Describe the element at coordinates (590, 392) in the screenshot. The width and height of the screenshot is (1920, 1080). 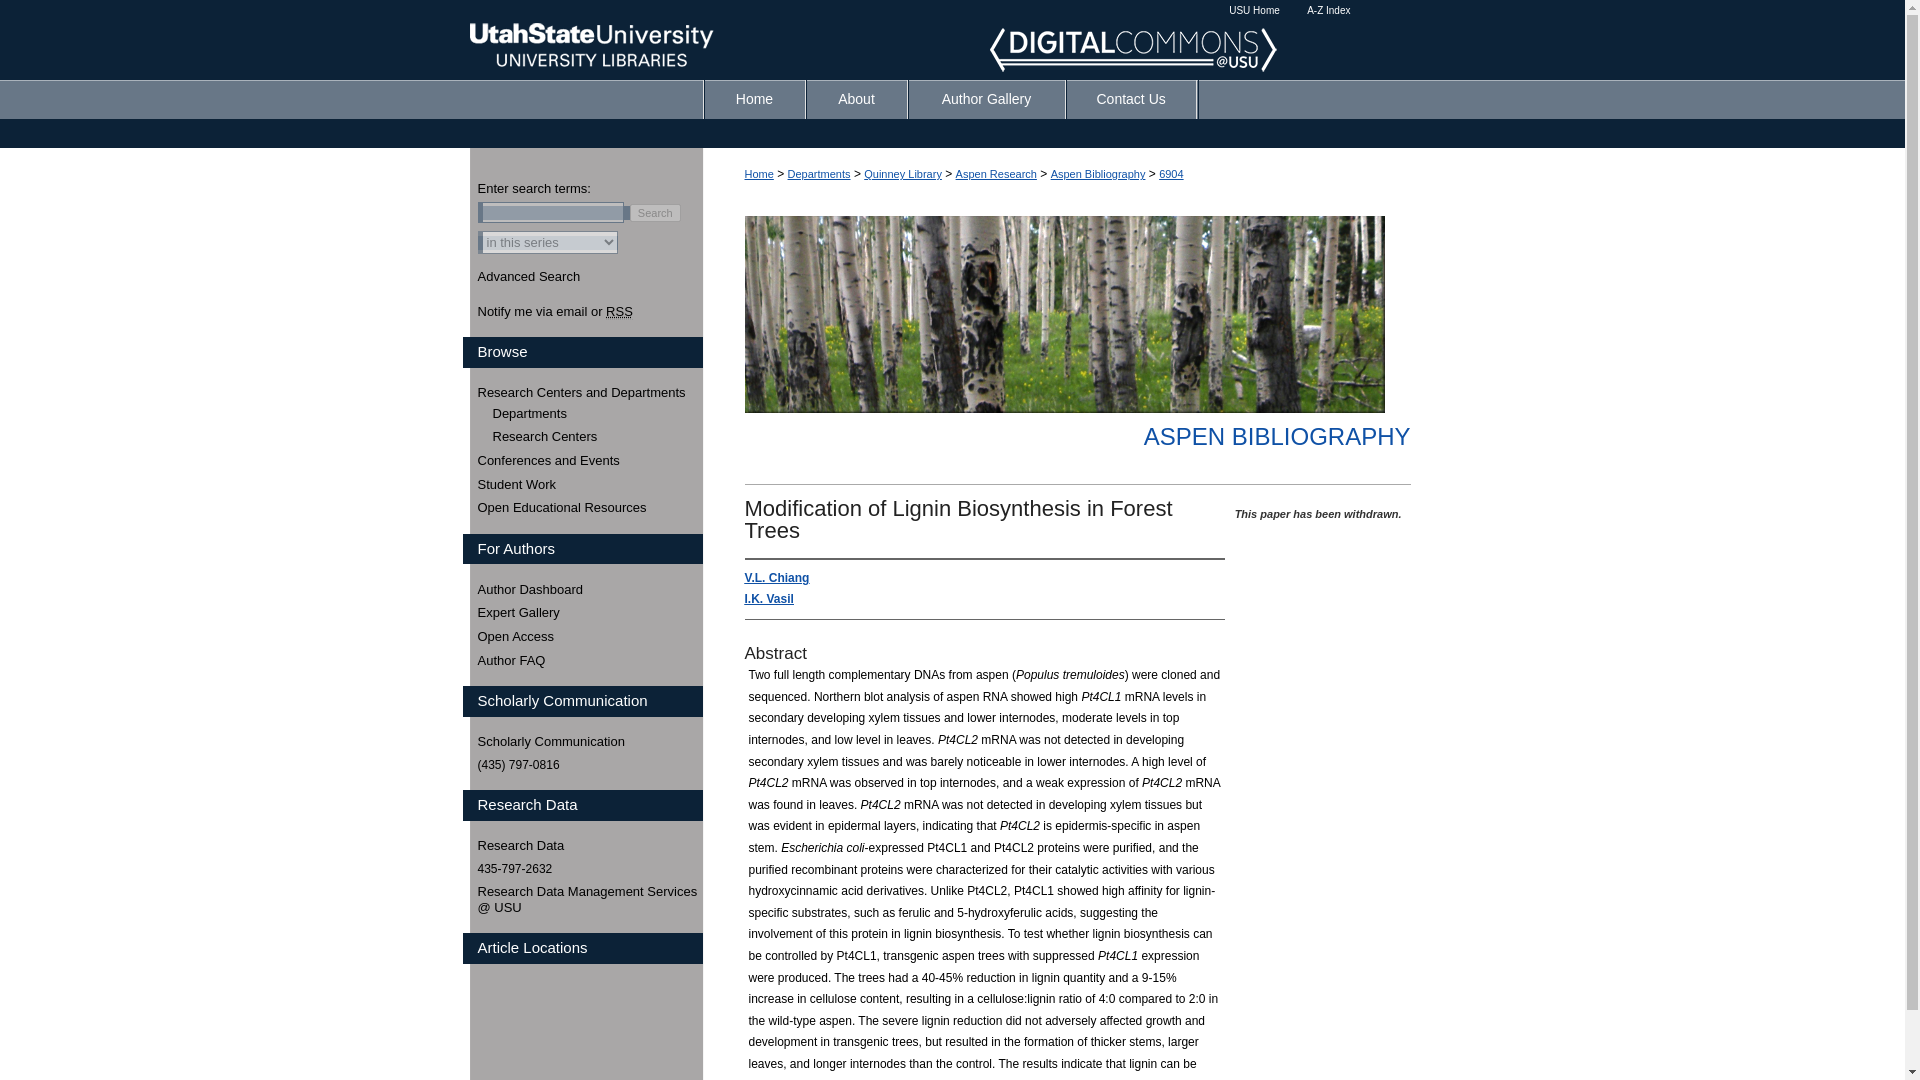
I see `Research Centers and Departments` at that location.